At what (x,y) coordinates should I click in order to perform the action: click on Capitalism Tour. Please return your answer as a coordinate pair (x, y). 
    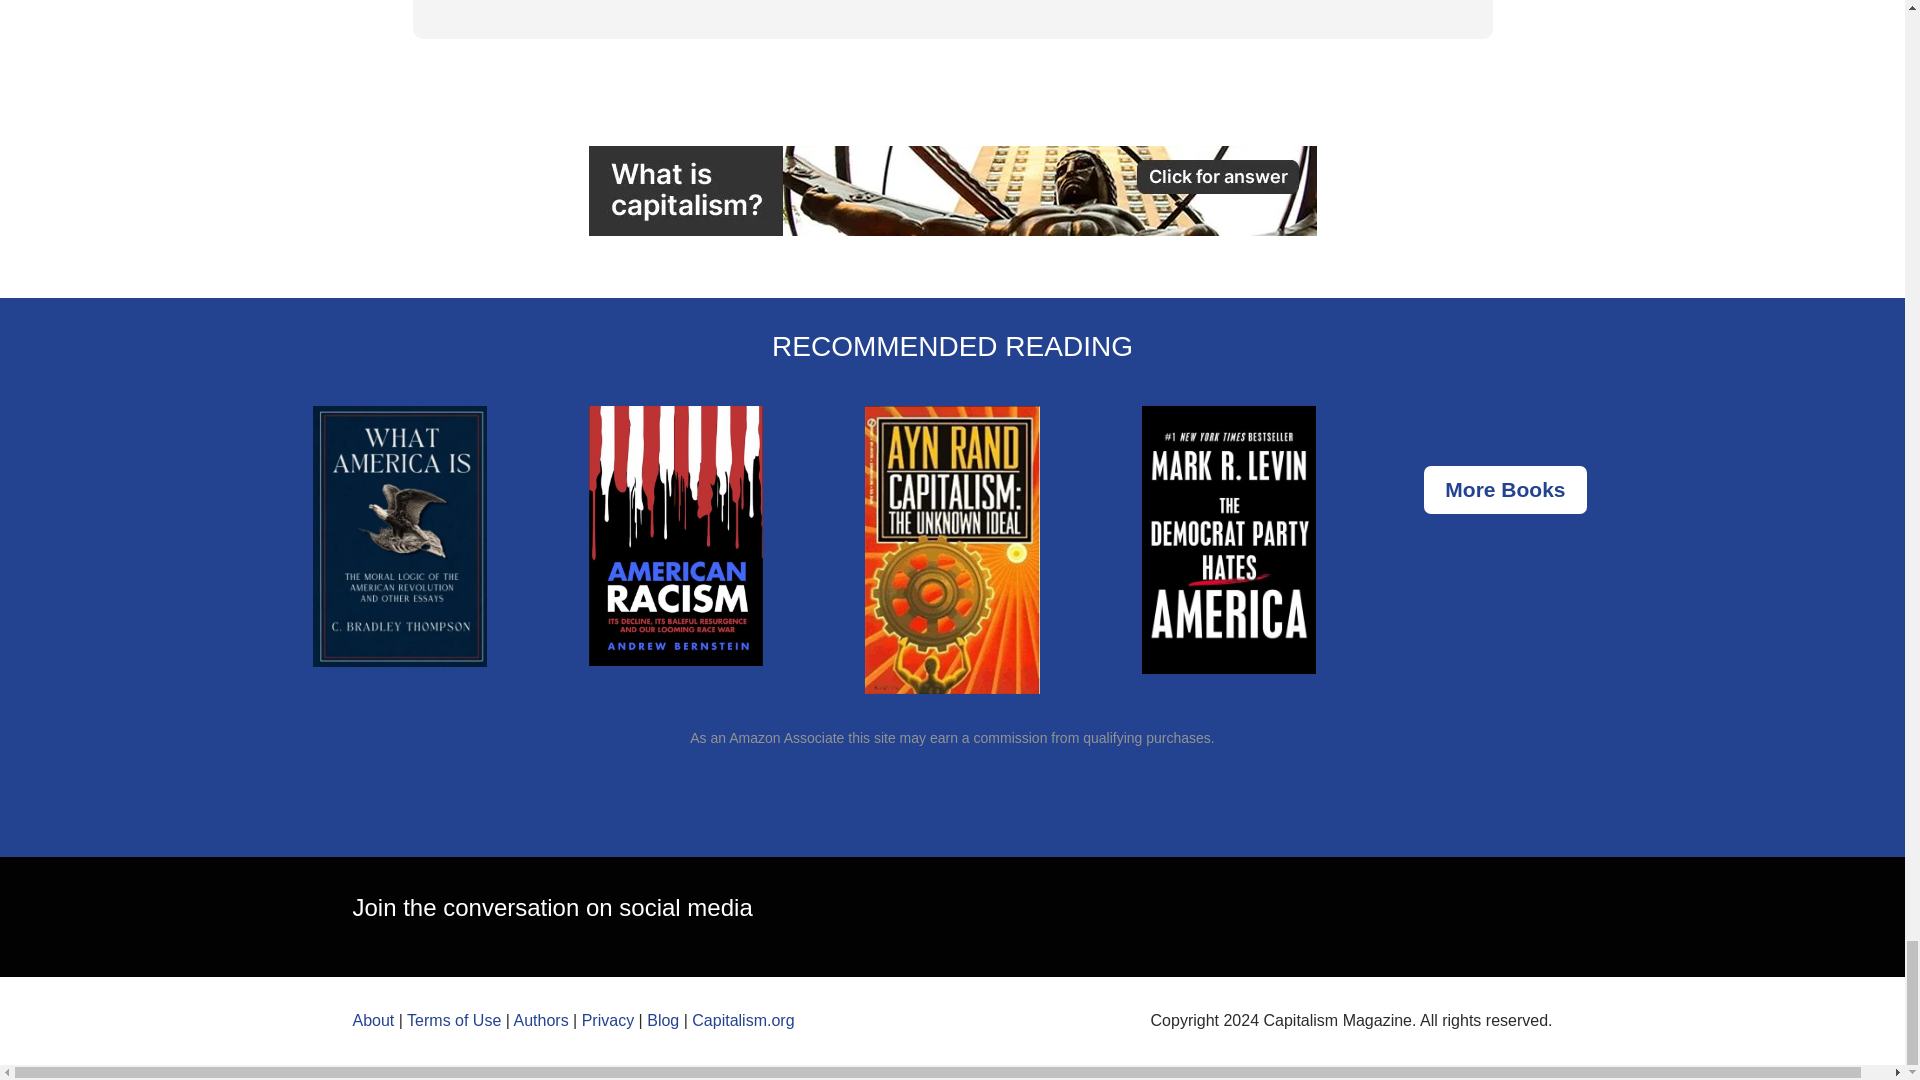
    Looking at the image, I should click on (951, 190).